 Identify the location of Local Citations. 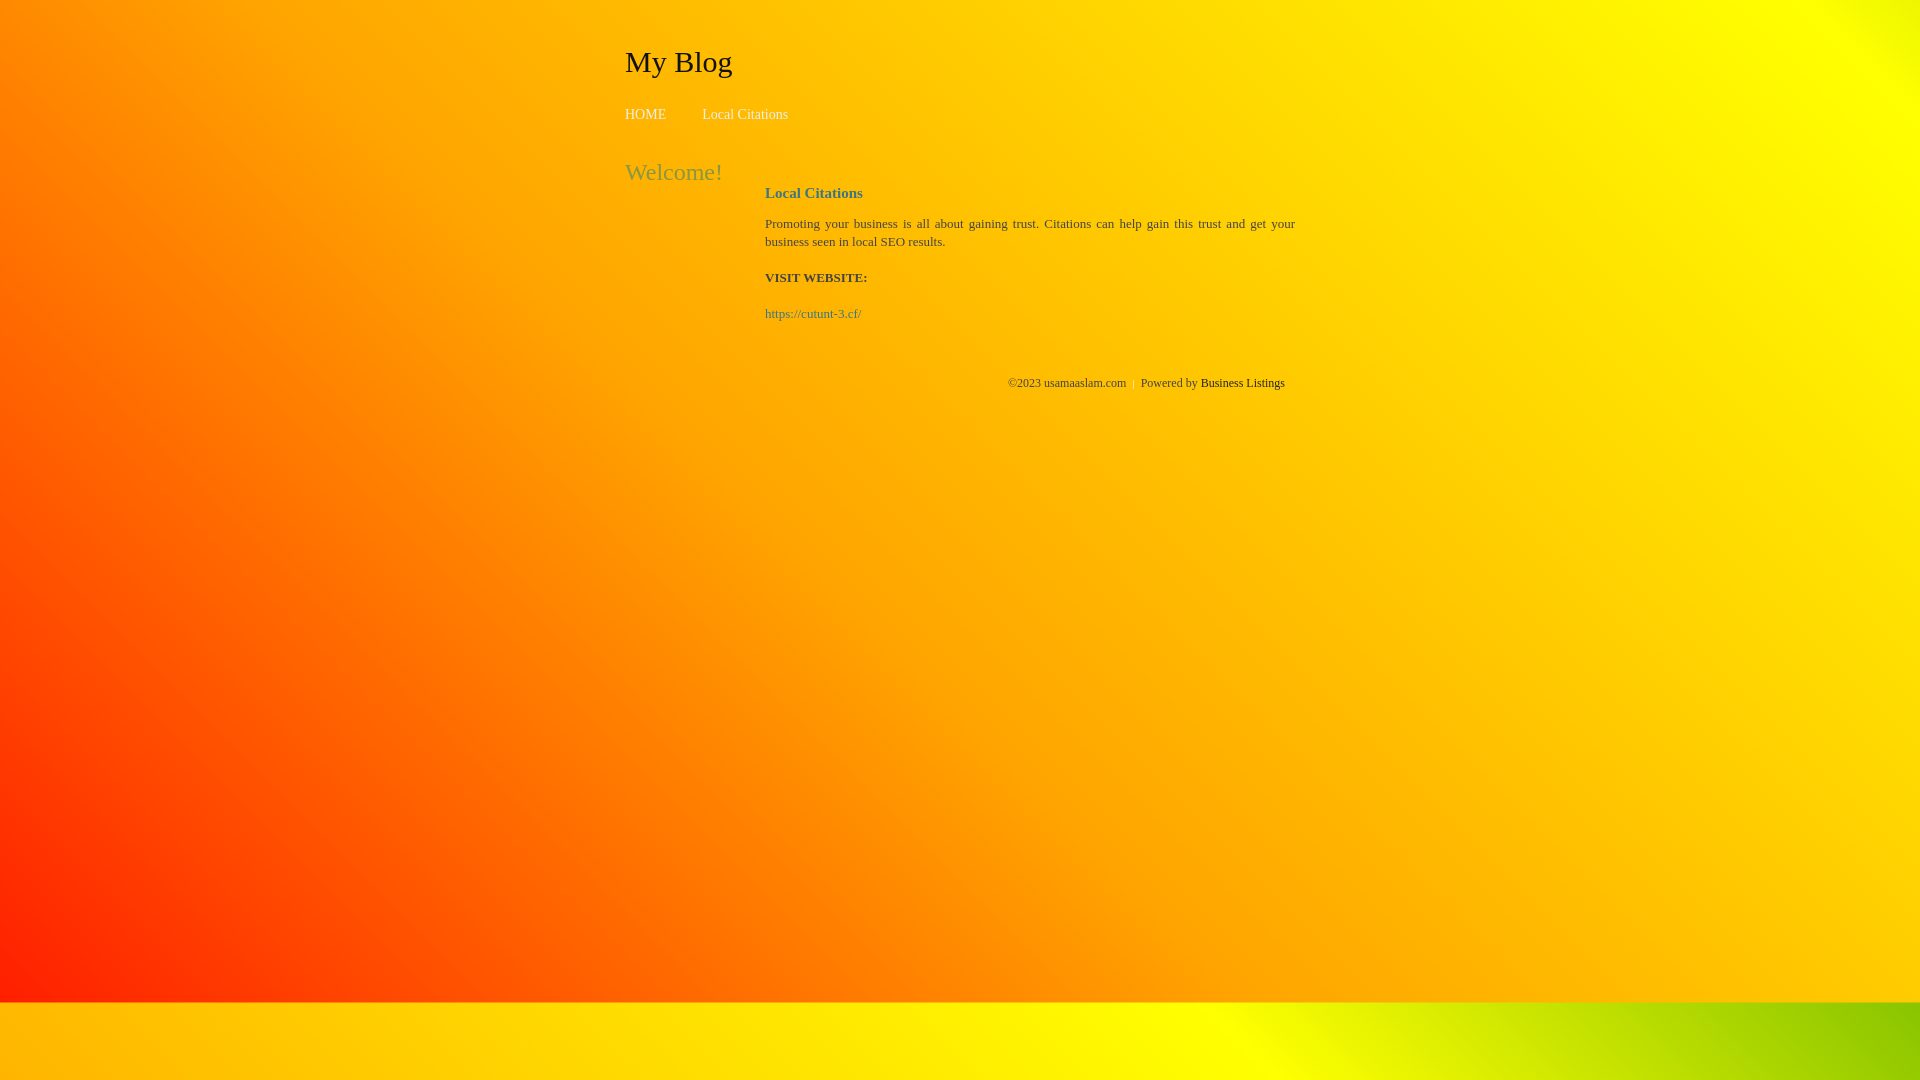
(745, 114).